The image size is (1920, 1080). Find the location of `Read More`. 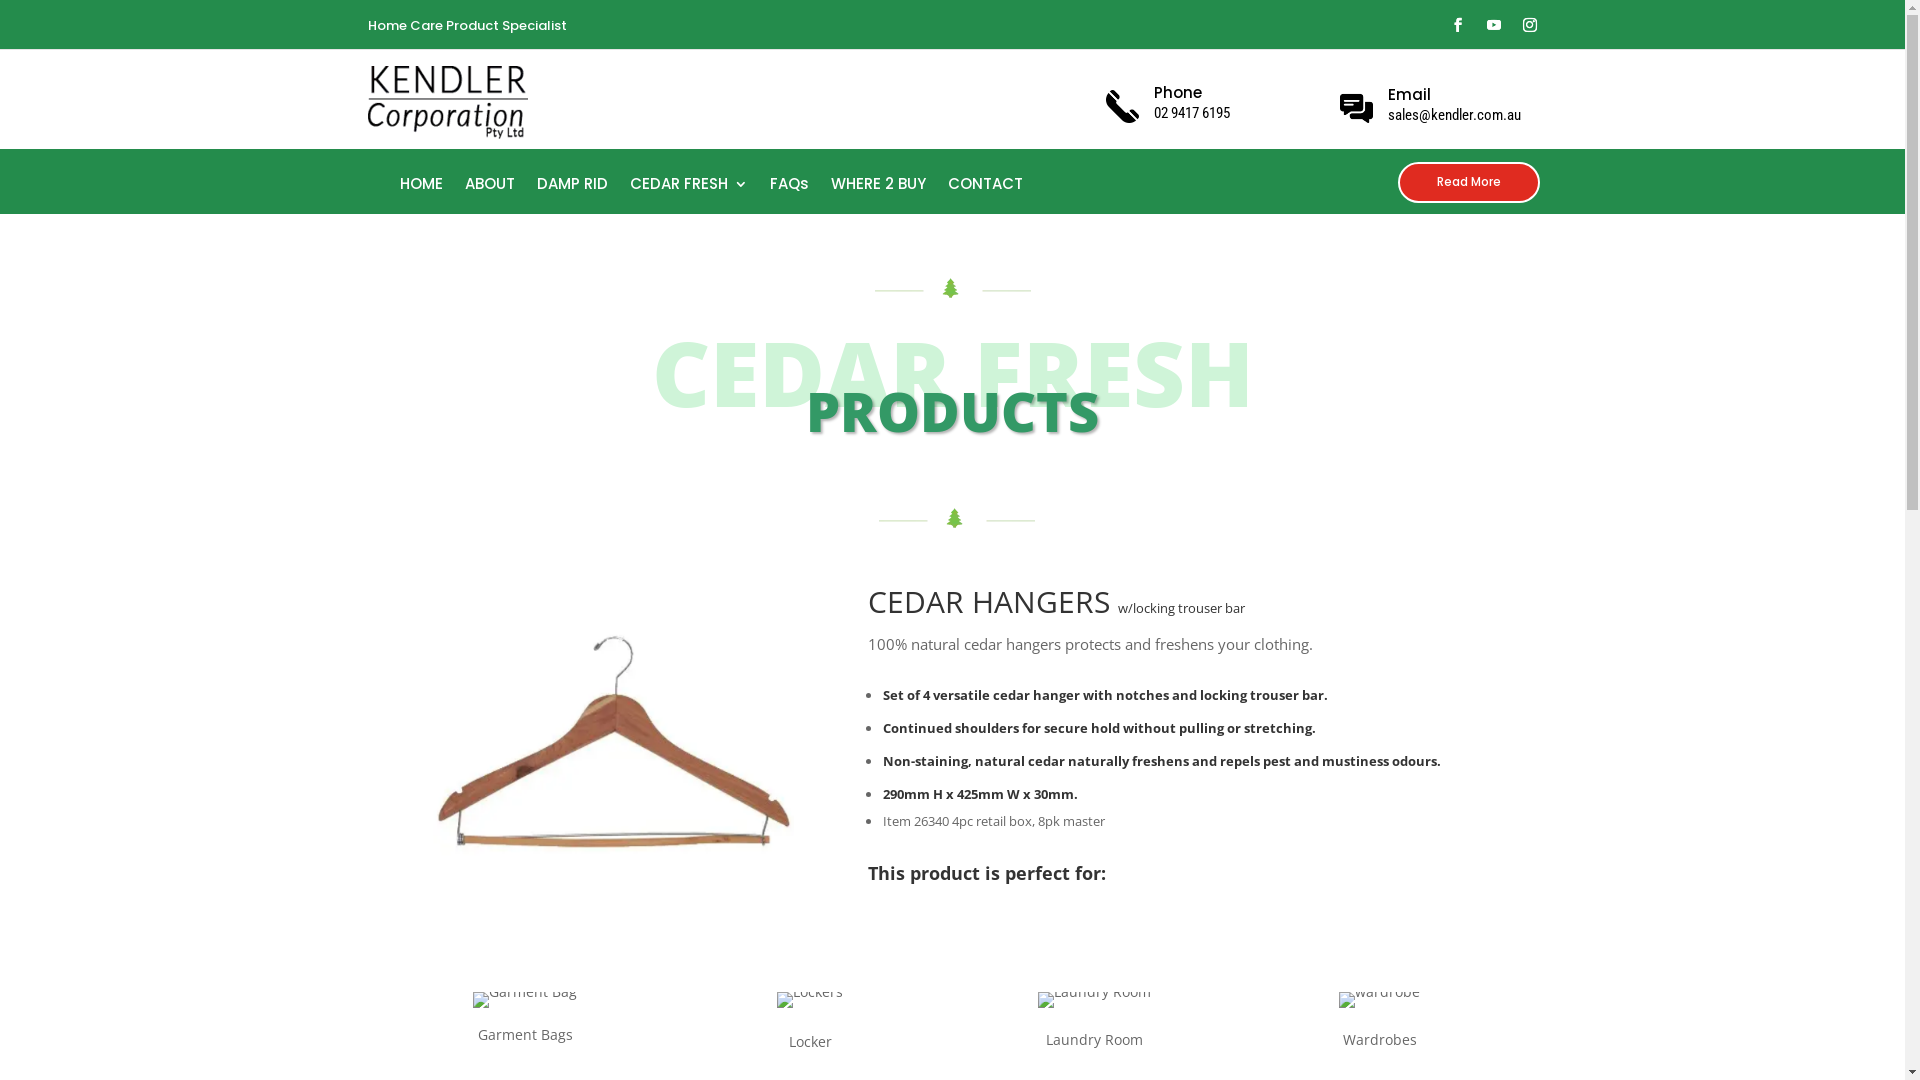

Read More is located at coordinates (1469, 182).